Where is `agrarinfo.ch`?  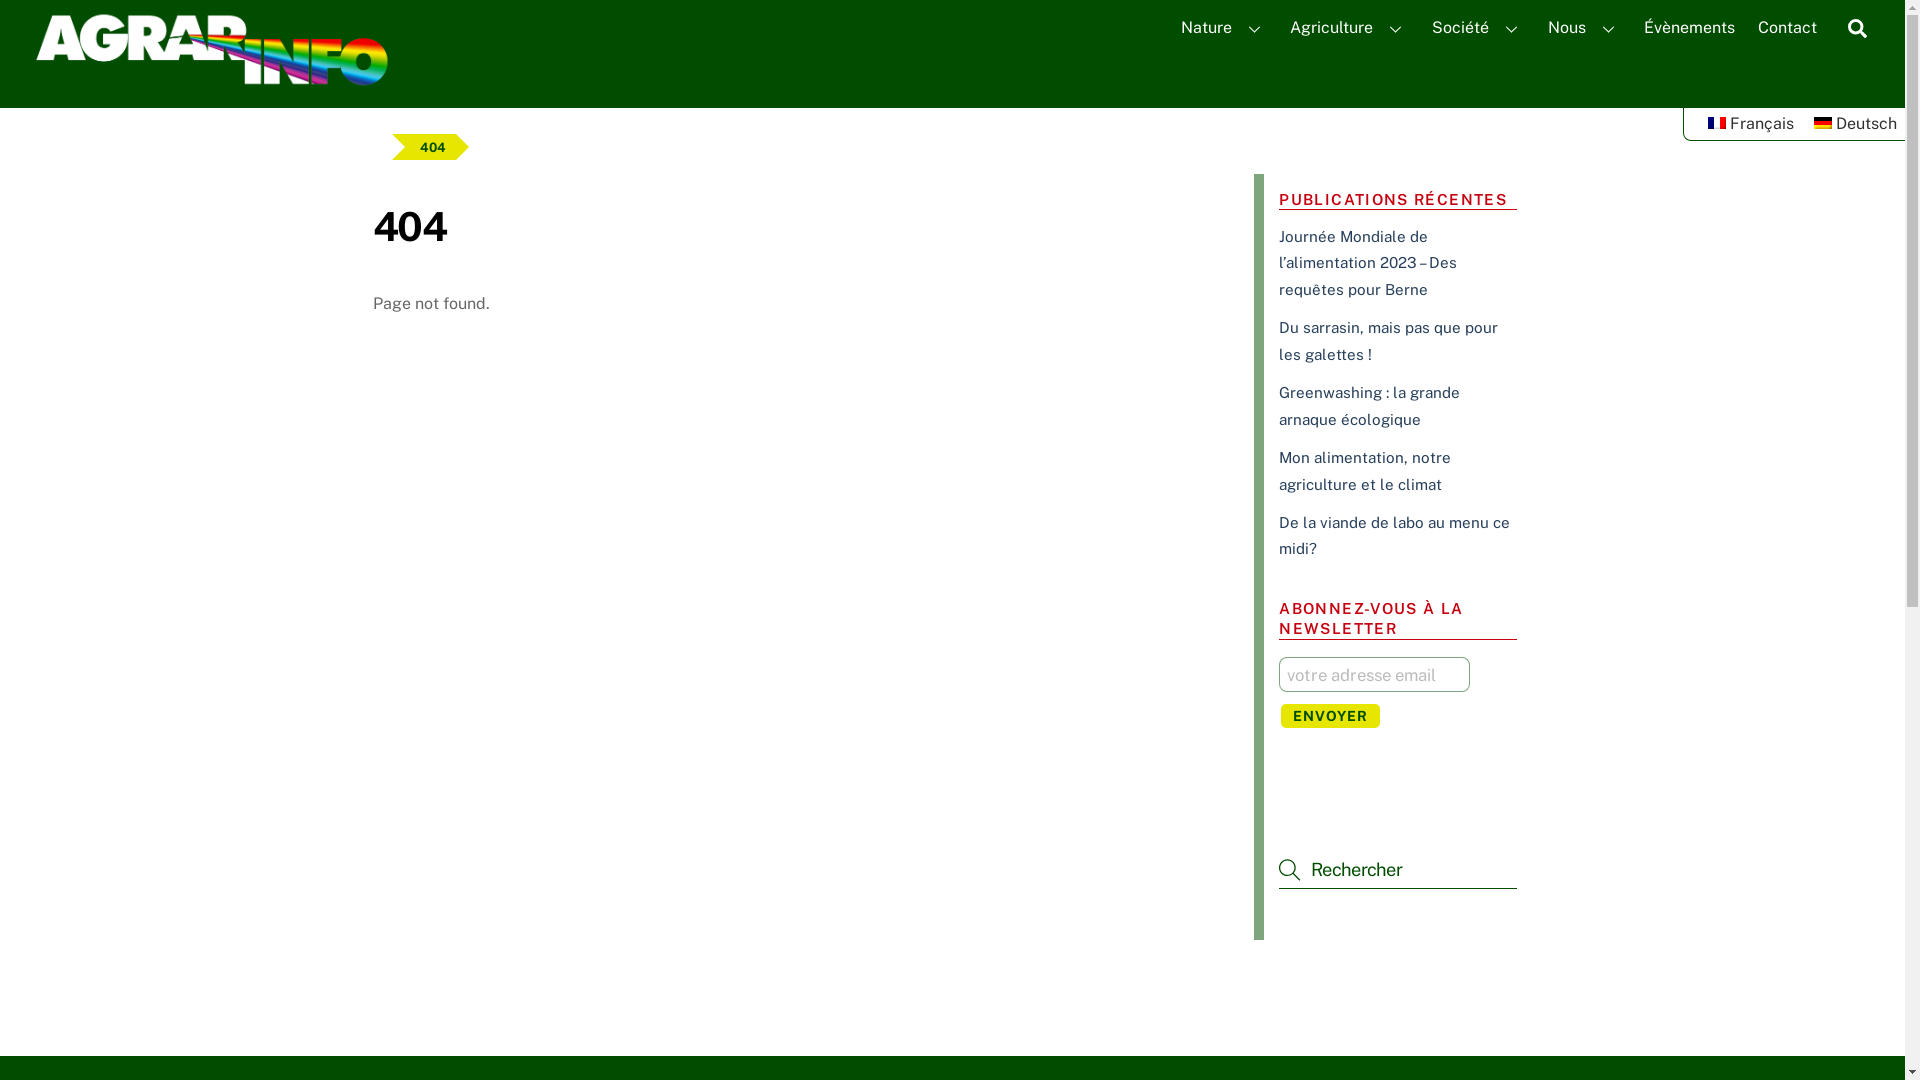 agrarinfo.ch is located at coordinates (211, 80).